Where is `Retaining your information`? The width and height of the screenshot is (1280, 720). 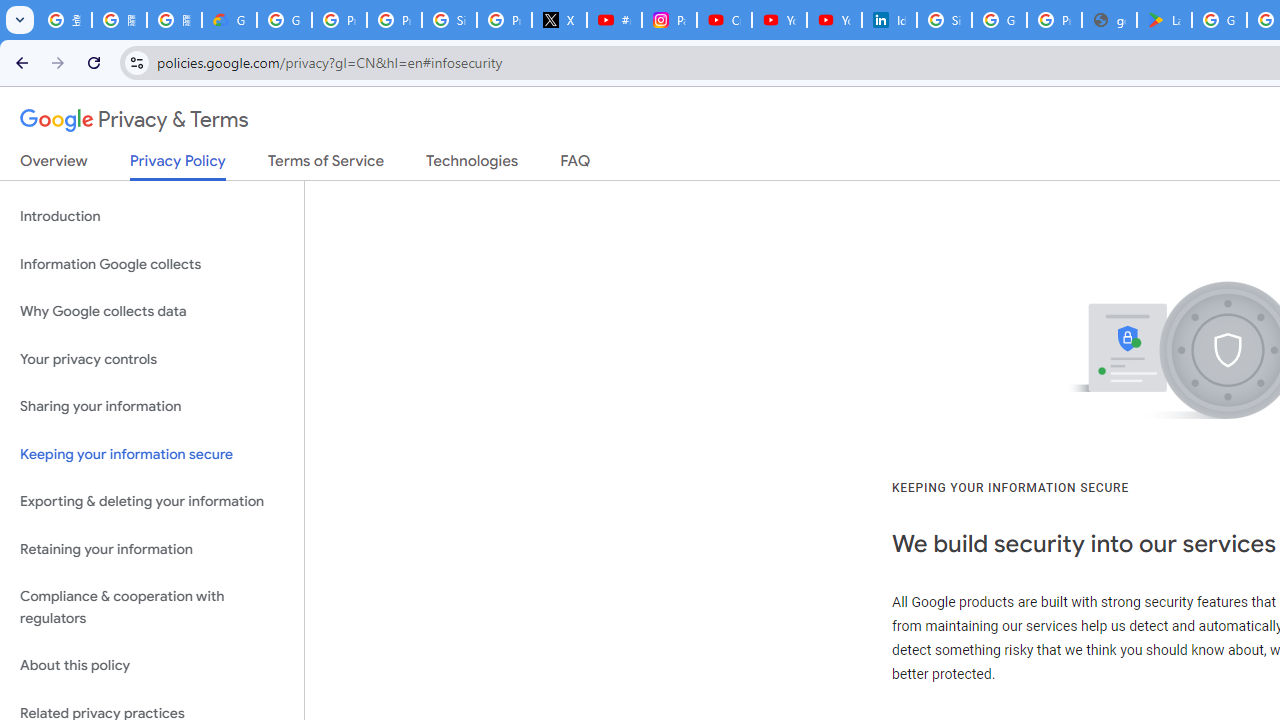 Retaining your information is located at coordinates (152, 548).